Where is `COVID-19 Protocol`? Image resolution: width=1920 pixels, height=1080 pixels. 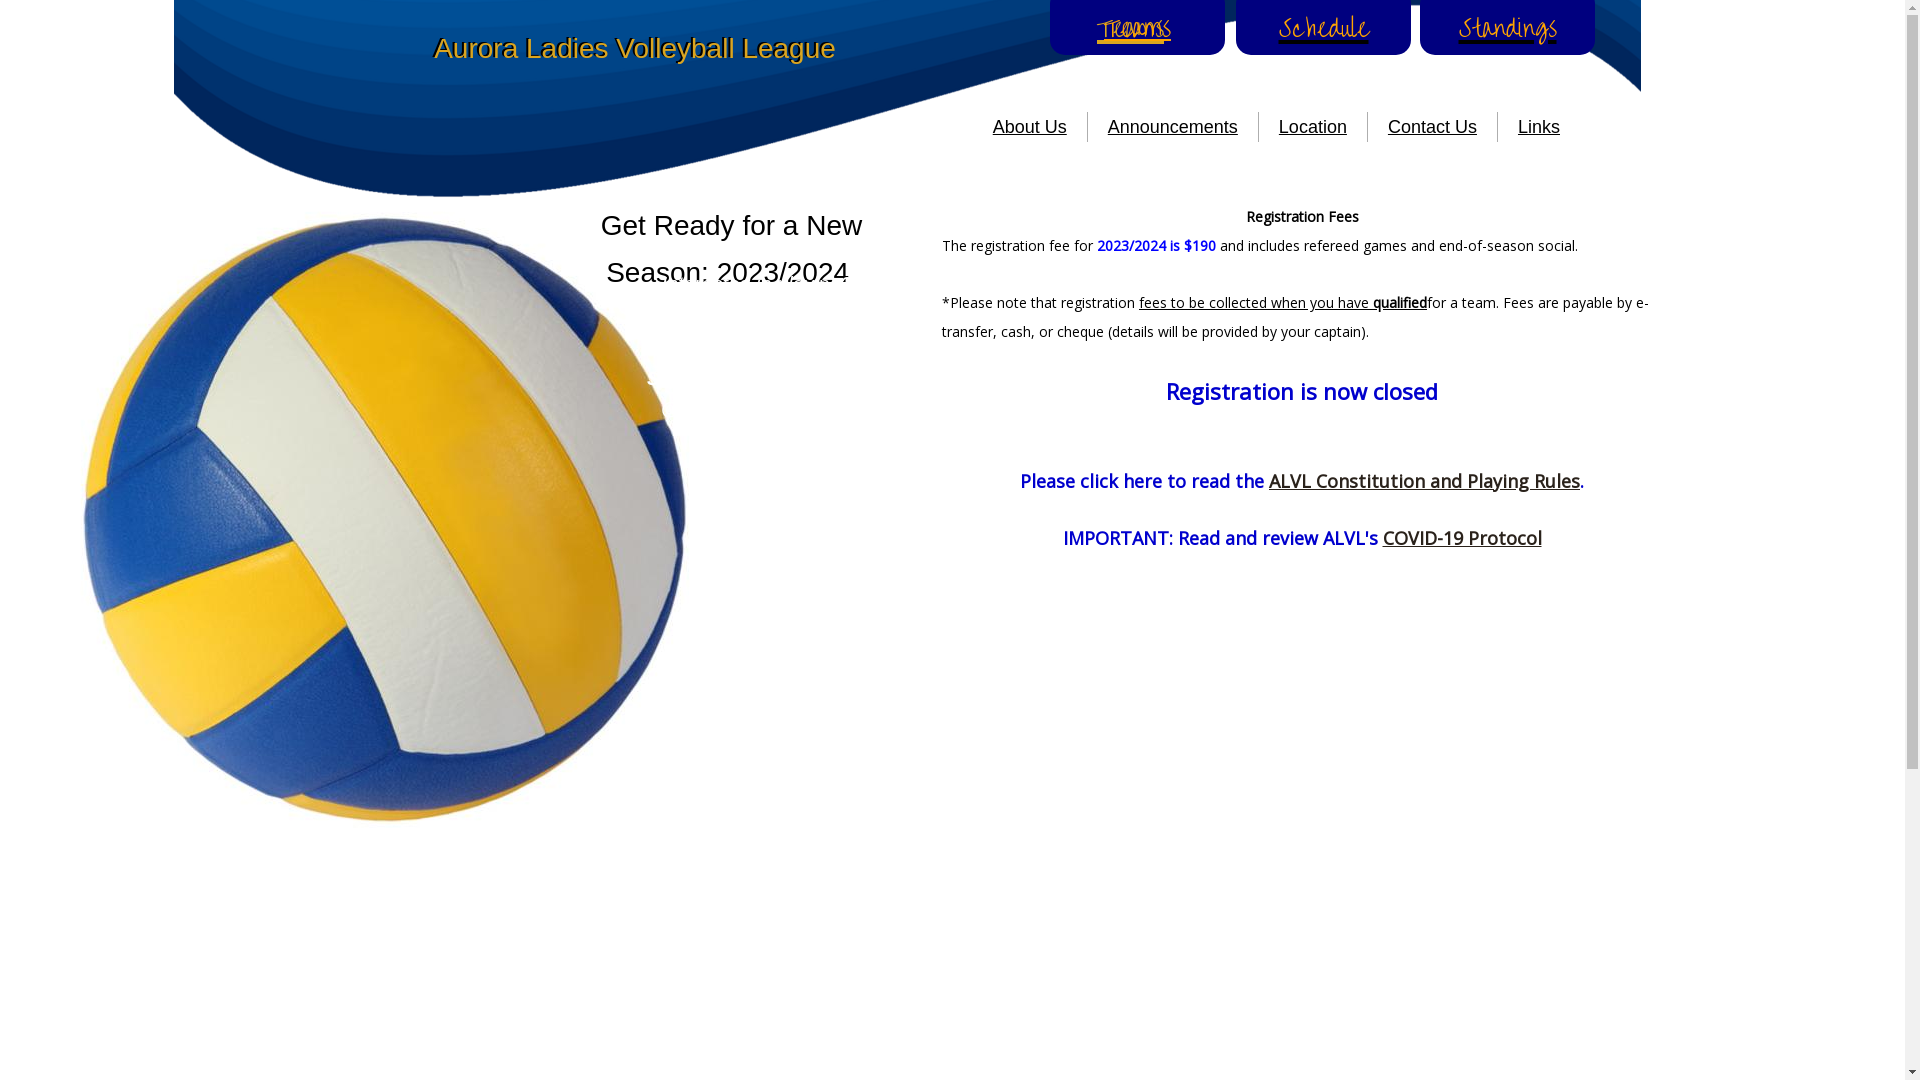 COVID-19 Protocol is located at coordinates (1462, 538).